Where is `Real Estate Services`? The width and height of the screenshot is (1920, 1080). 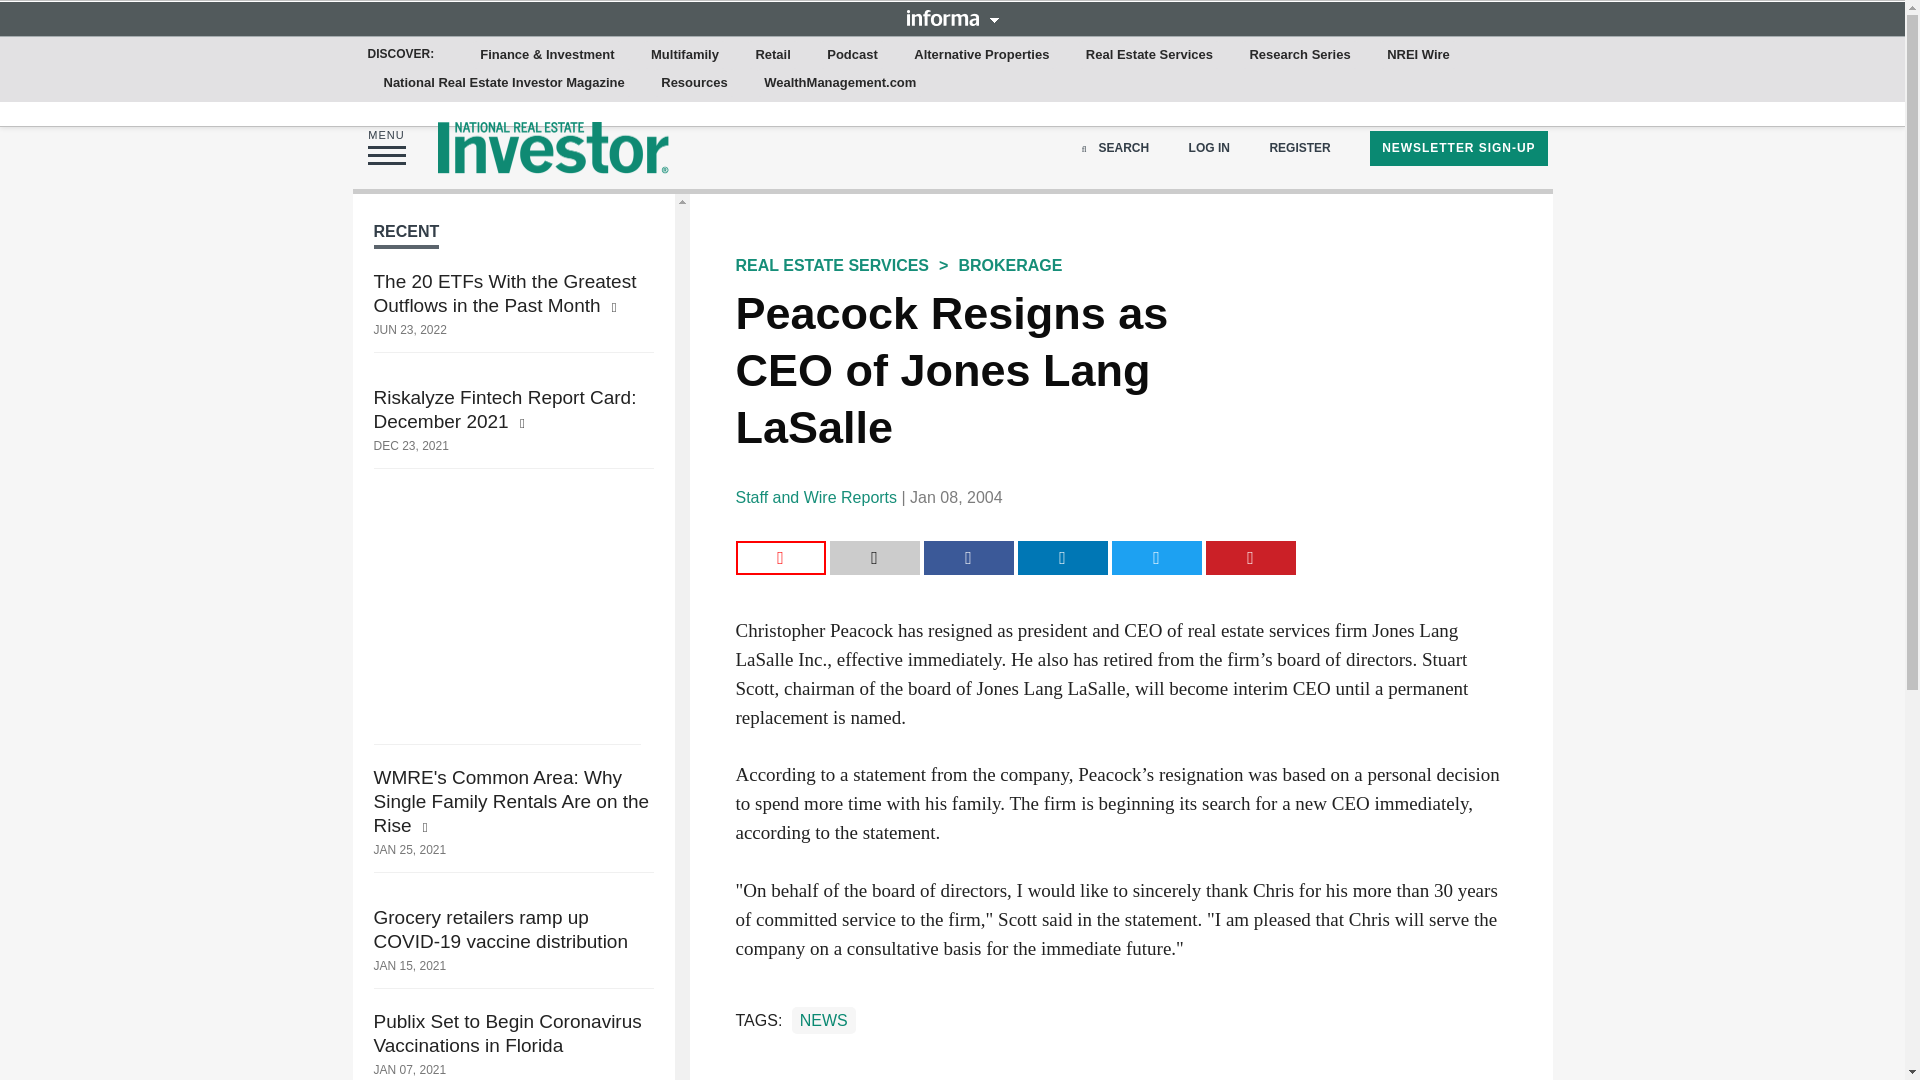
Real Estate Services is located at coordinates (1149, 55).